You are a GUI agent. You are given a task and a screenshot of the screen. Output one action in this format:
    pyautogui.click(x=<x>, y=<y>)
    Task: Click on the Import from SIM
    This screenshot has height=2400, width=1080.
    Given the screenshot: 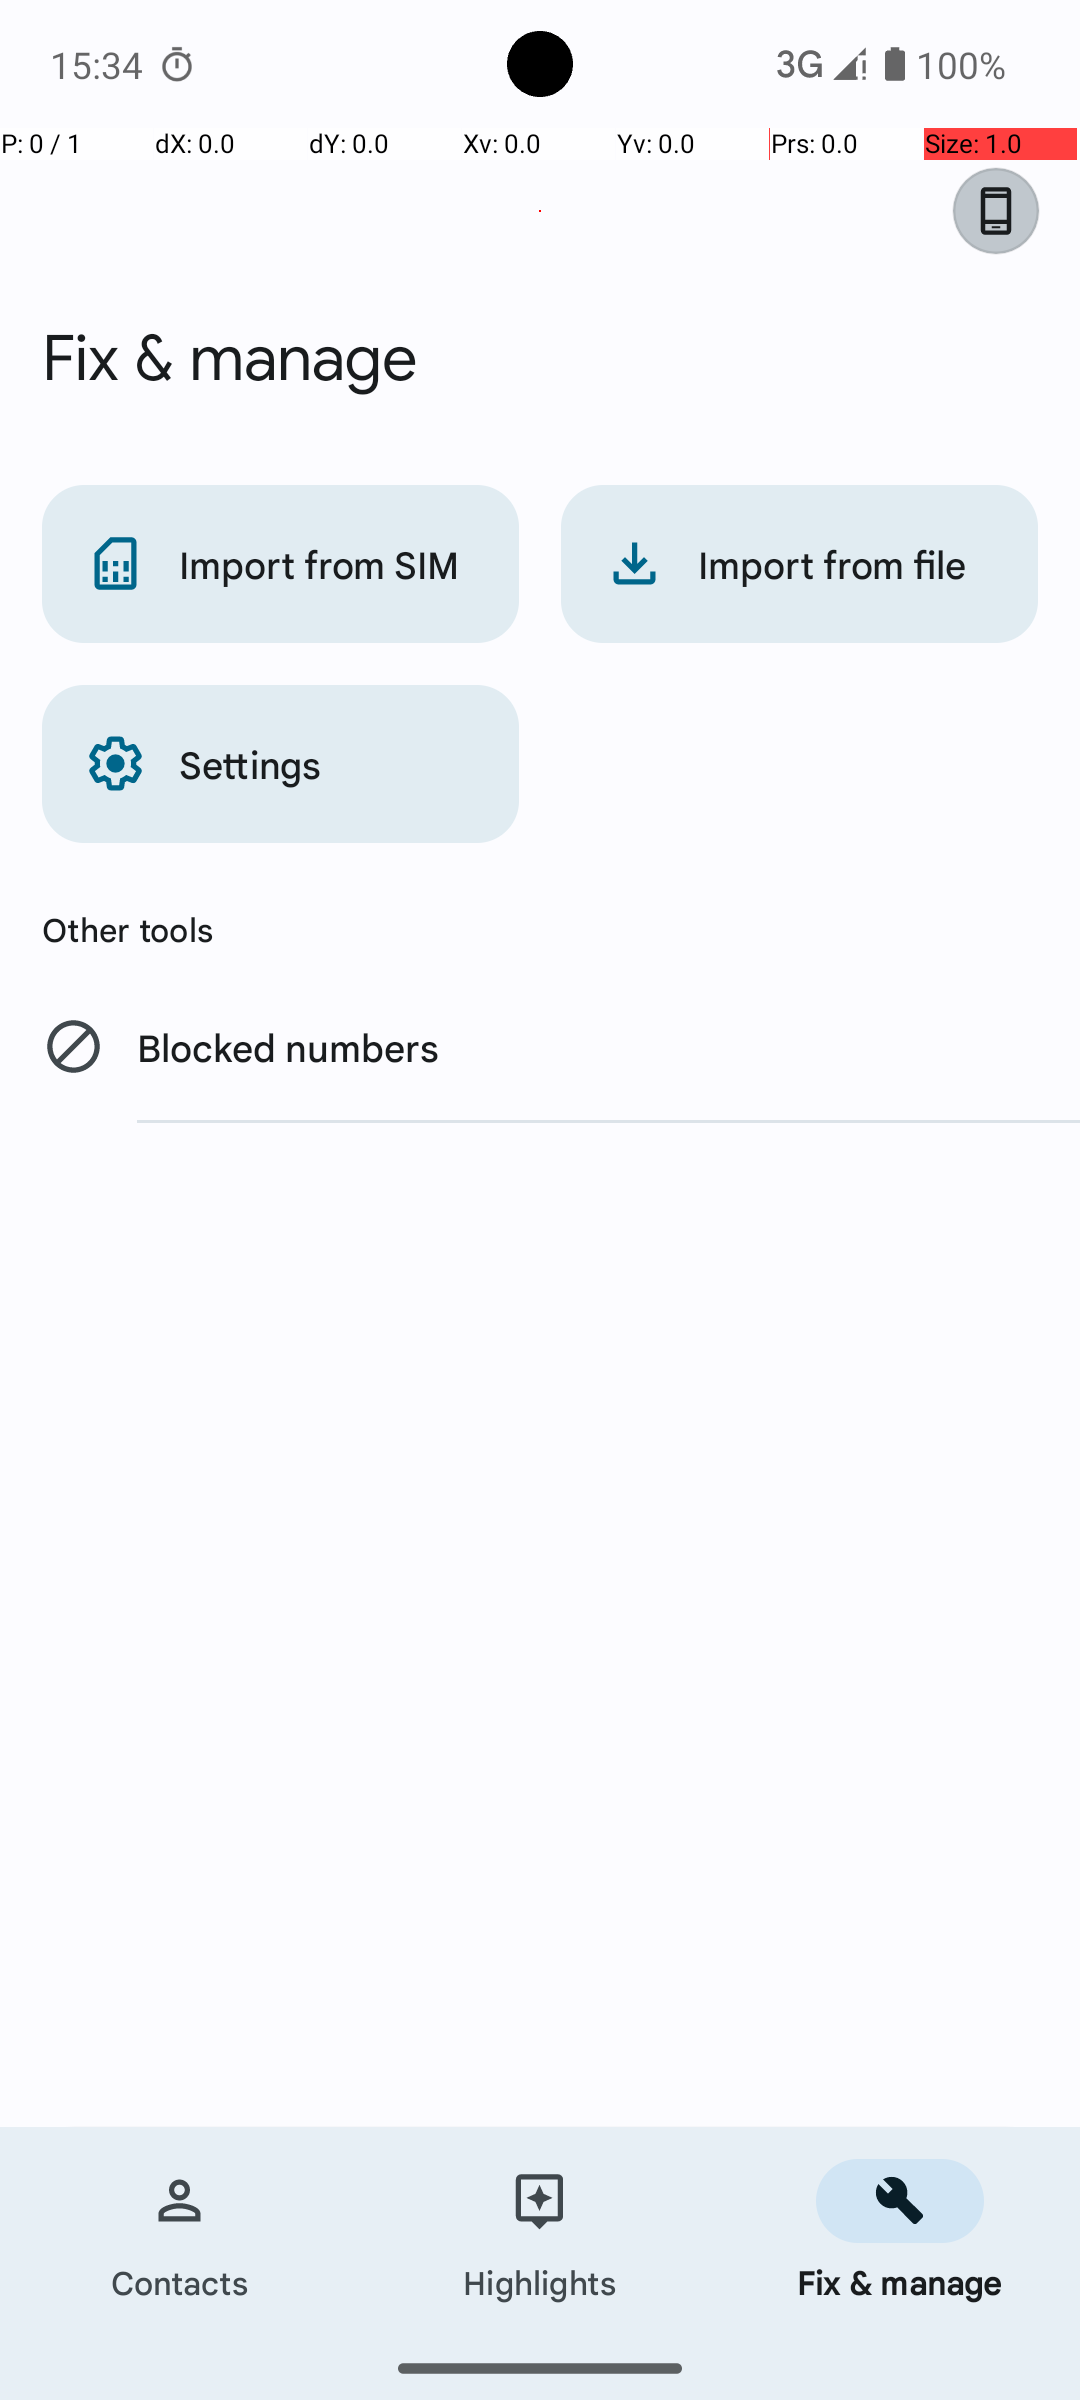 What is the action you would take?
    pyautogui.click(x=280, y=564)
    